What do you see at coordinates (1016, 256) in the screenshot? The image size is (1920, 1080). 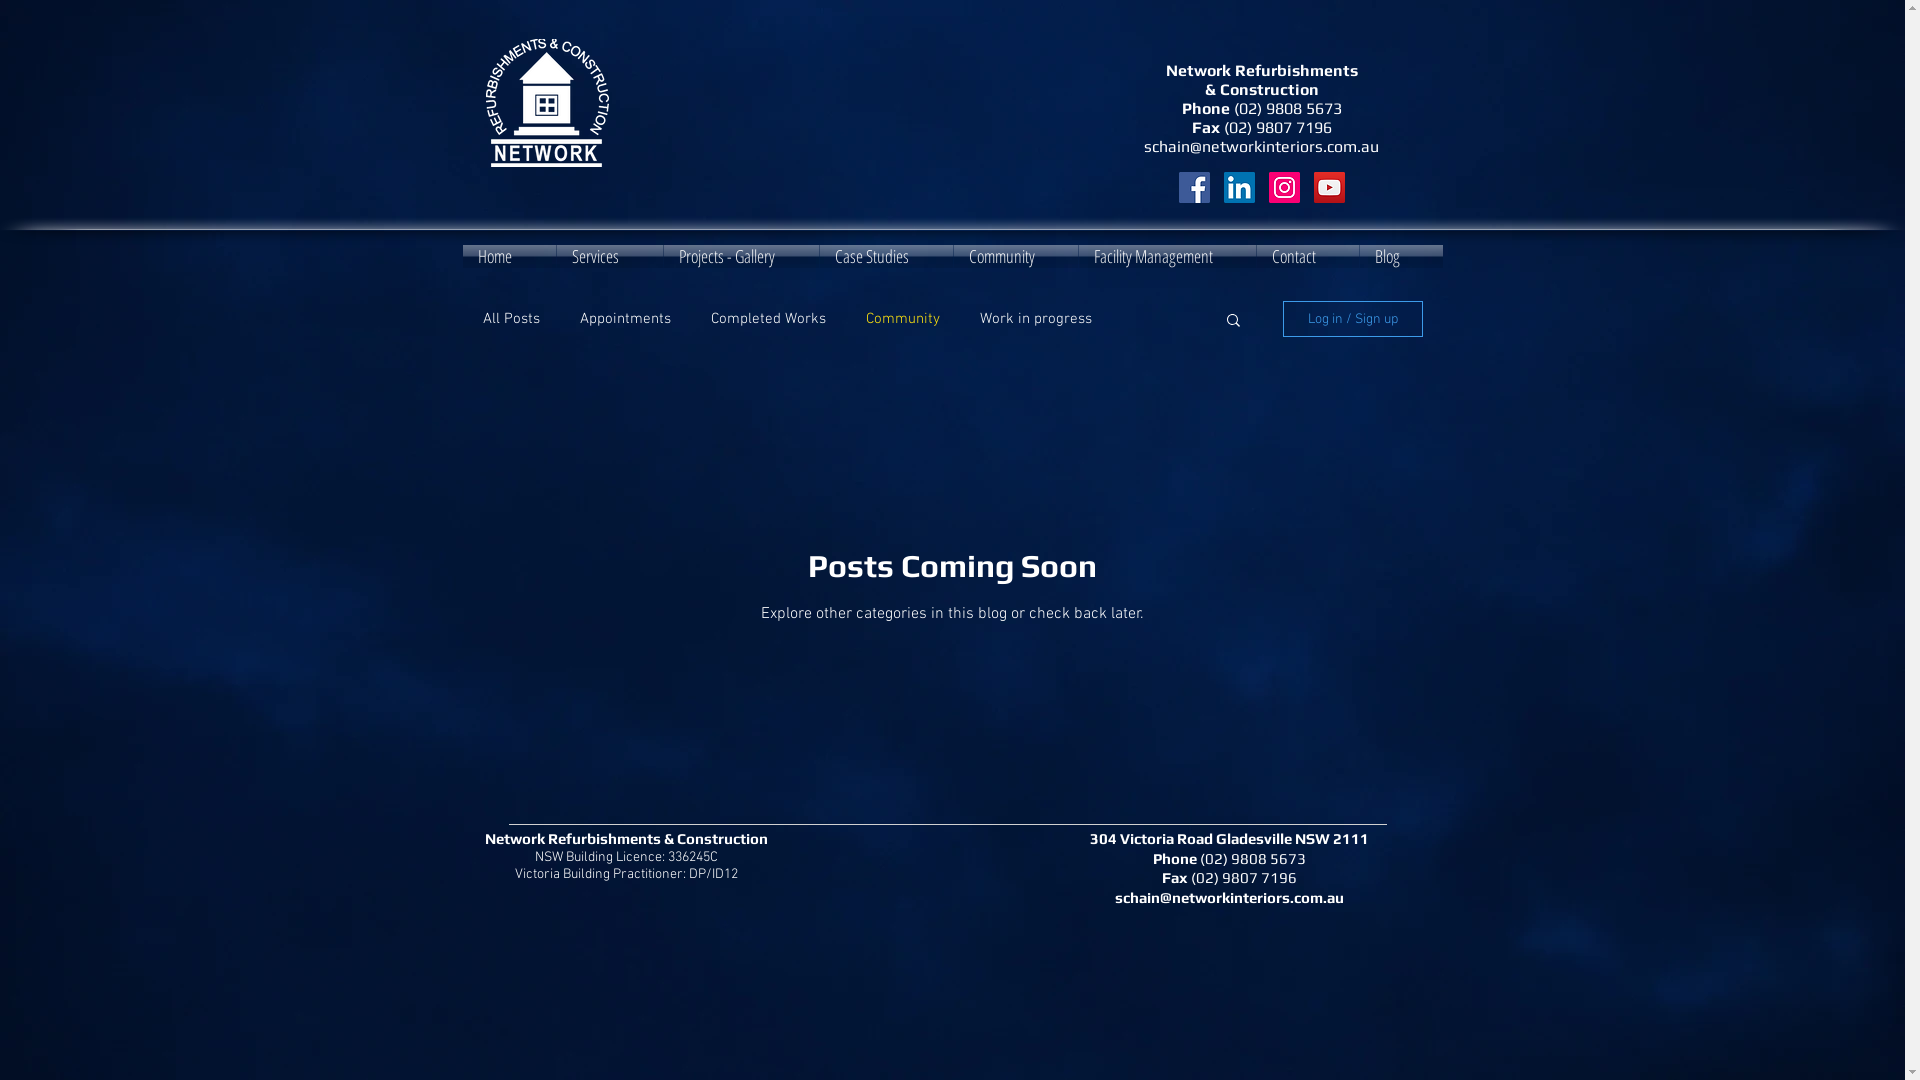 I see `Community` at bounding box center [1016, 256].